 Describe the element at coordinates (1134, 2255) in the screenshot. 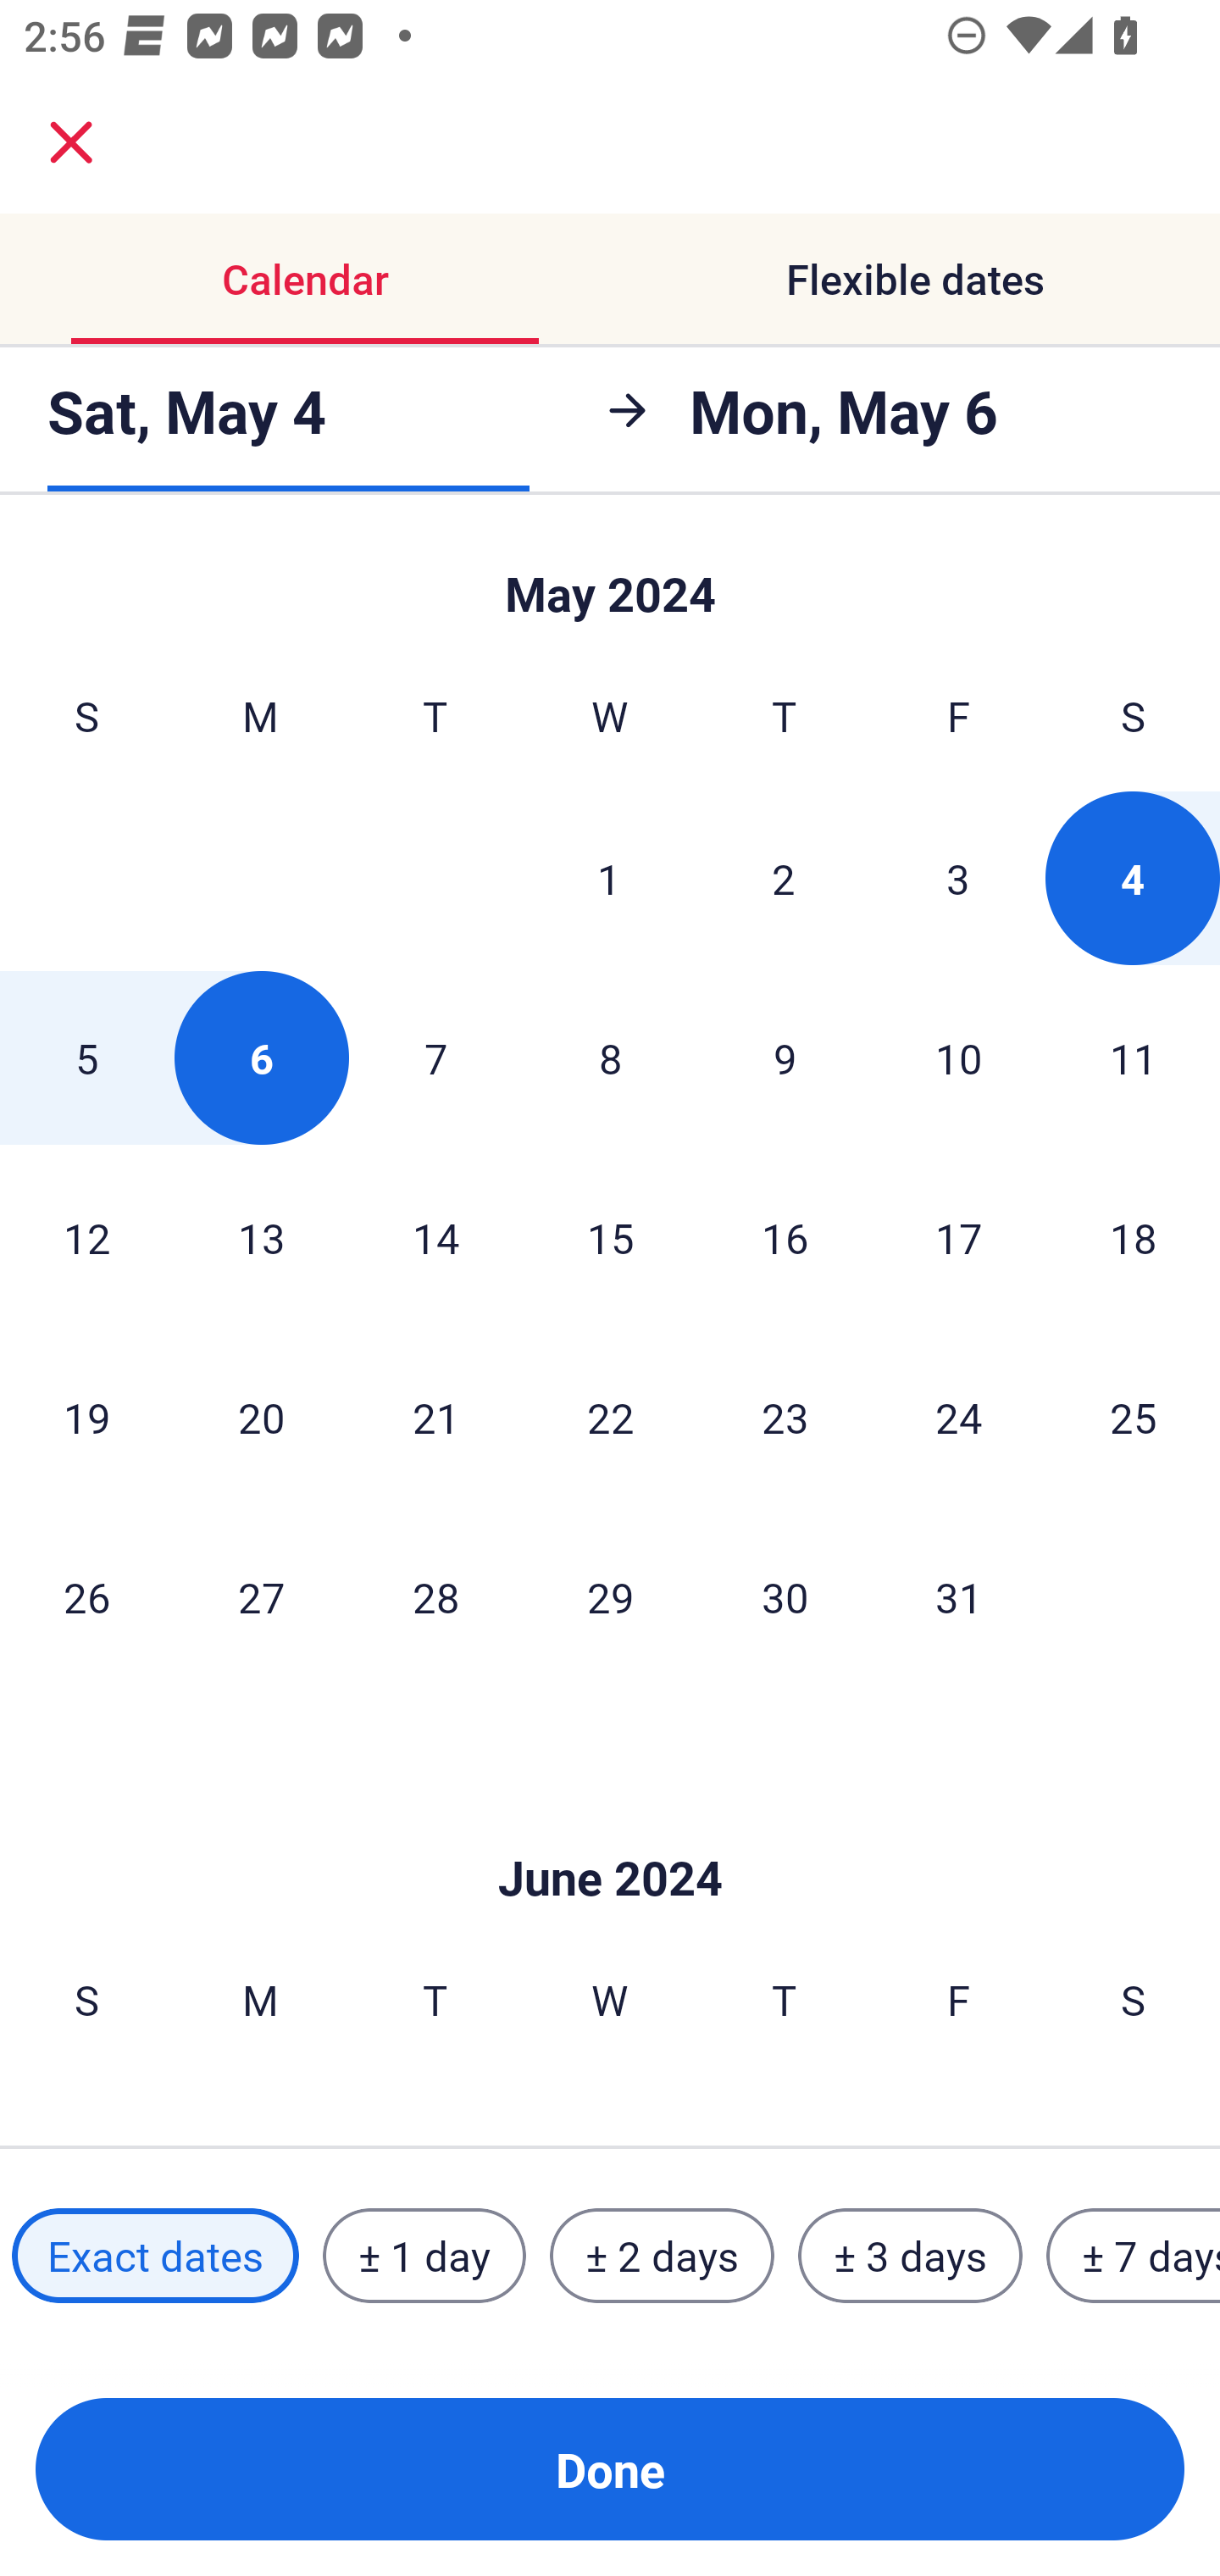

I see `± 7 days` at that location.